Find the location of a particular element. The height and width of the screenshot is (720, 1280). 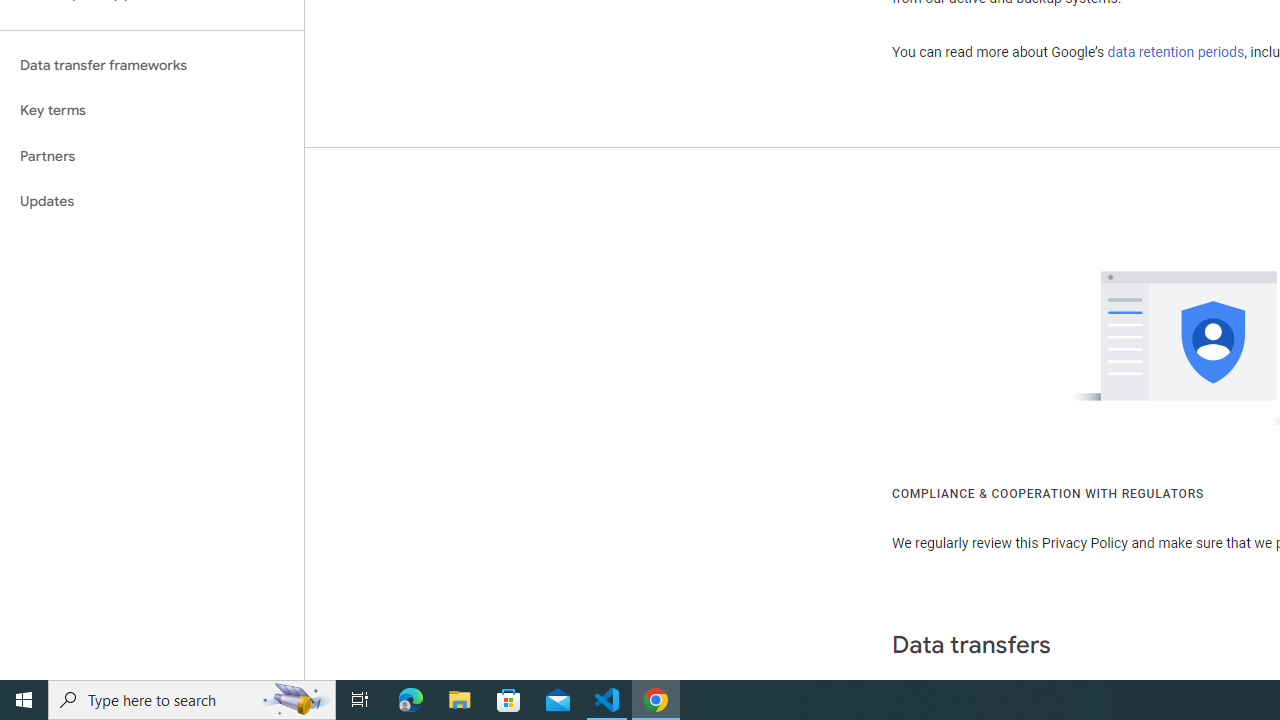

Partners is located at coordinates (152, 156).